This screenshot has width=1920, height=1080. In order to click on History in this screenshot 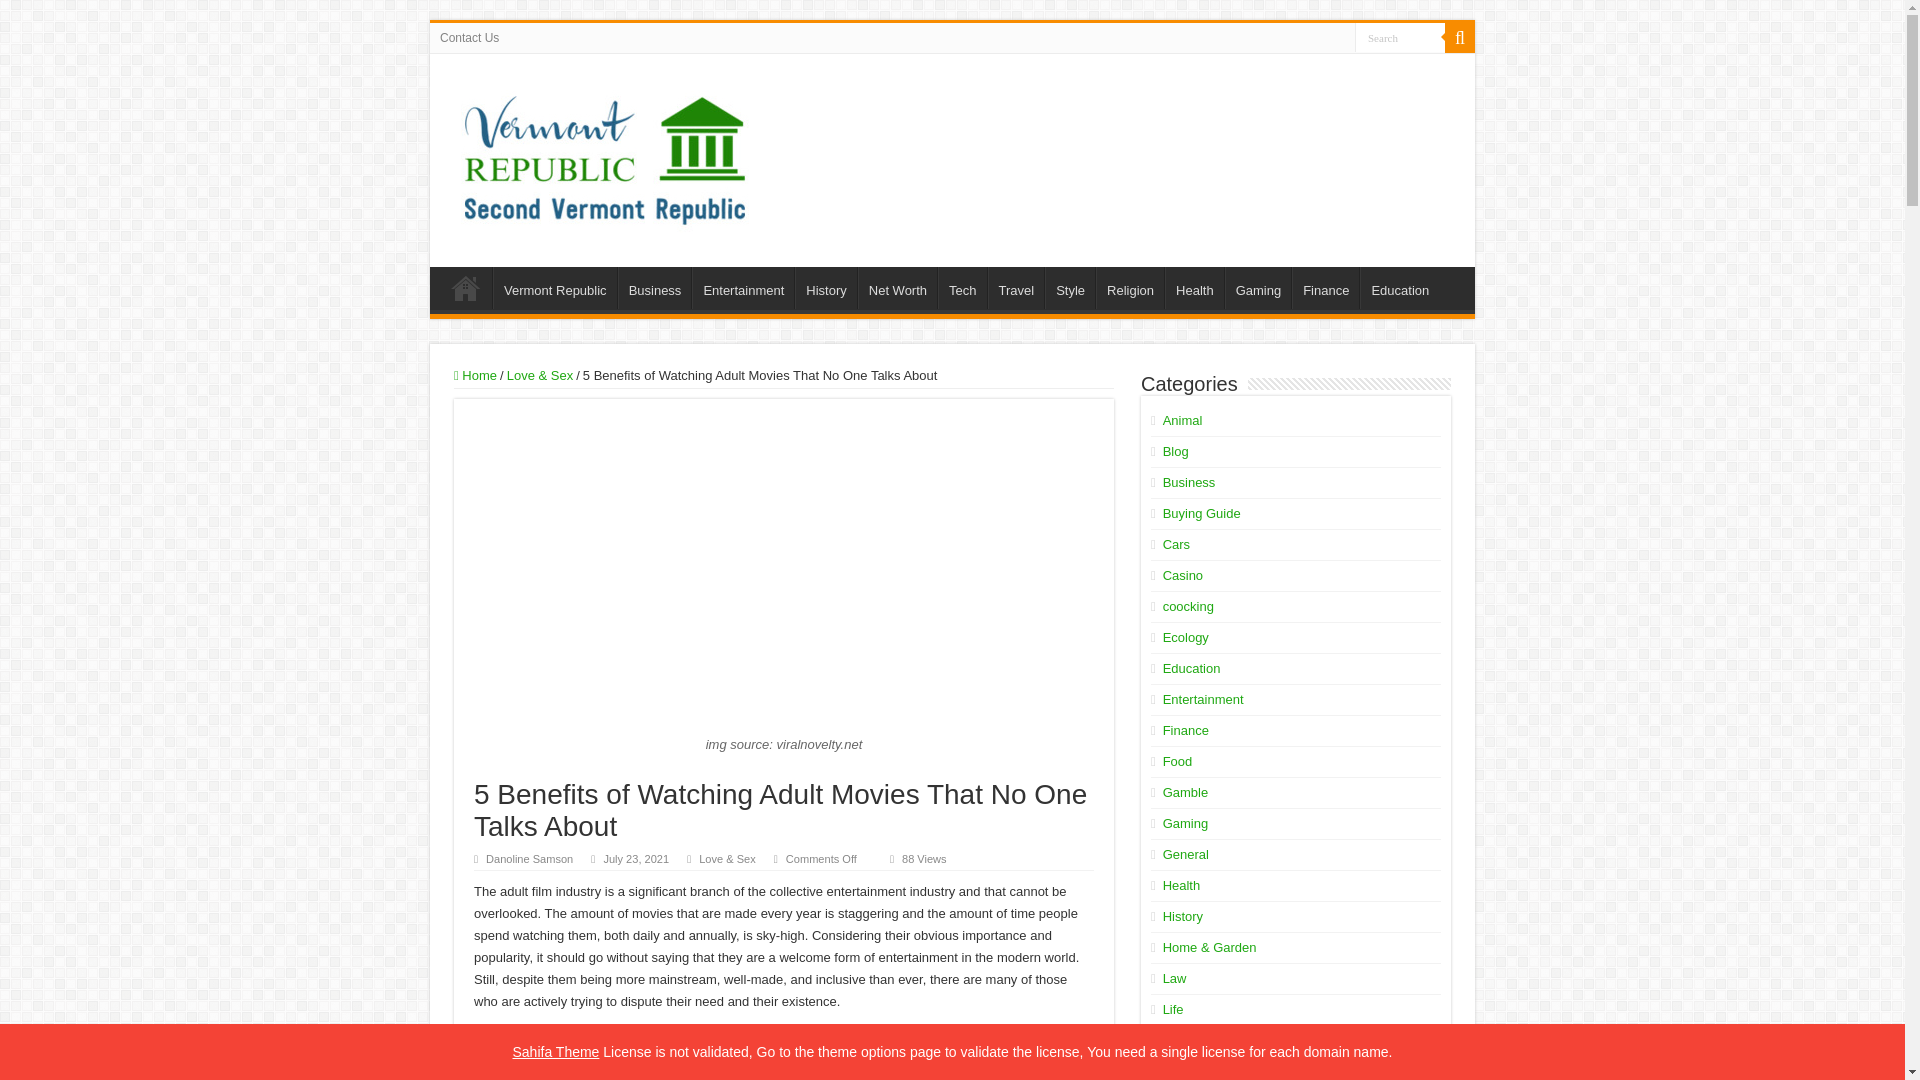, I will do `click(825, 287)`.